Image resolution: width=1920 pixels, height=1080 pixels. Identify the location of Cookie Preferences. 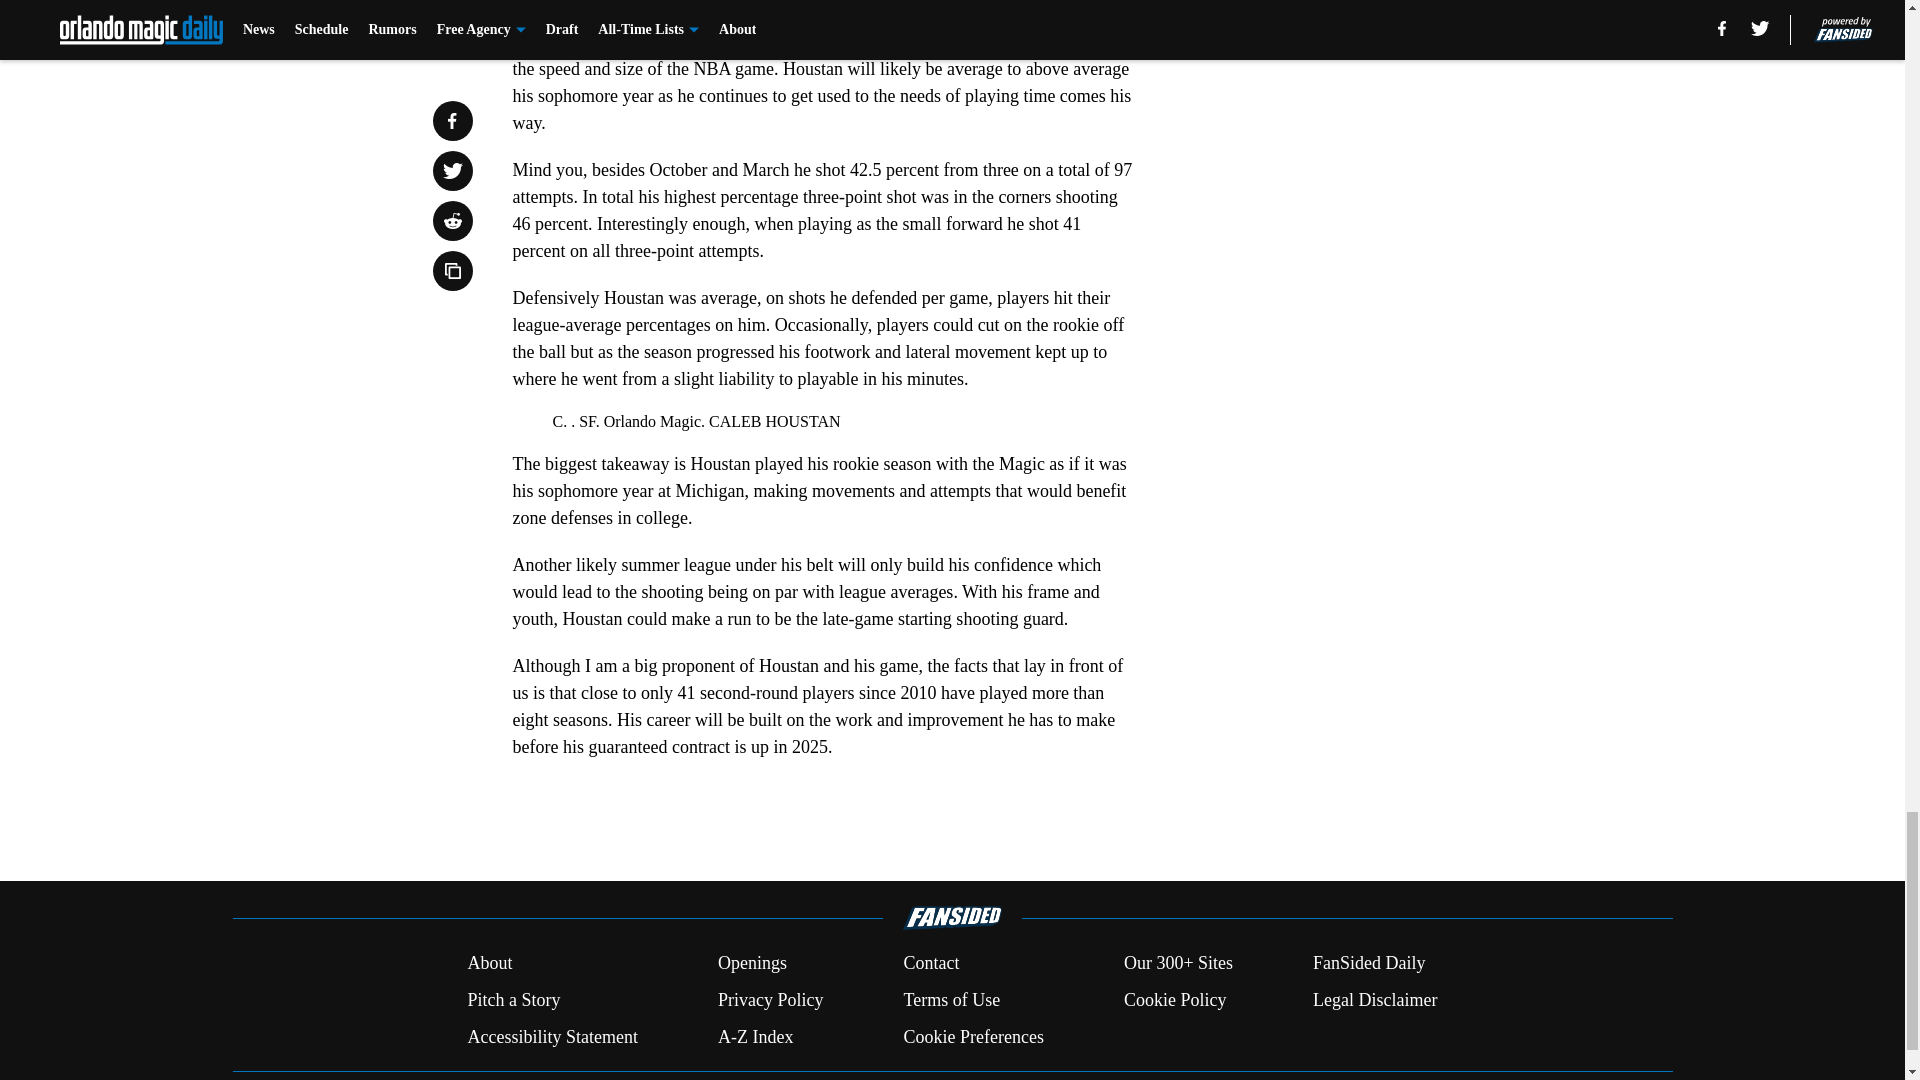
(972, 1036).